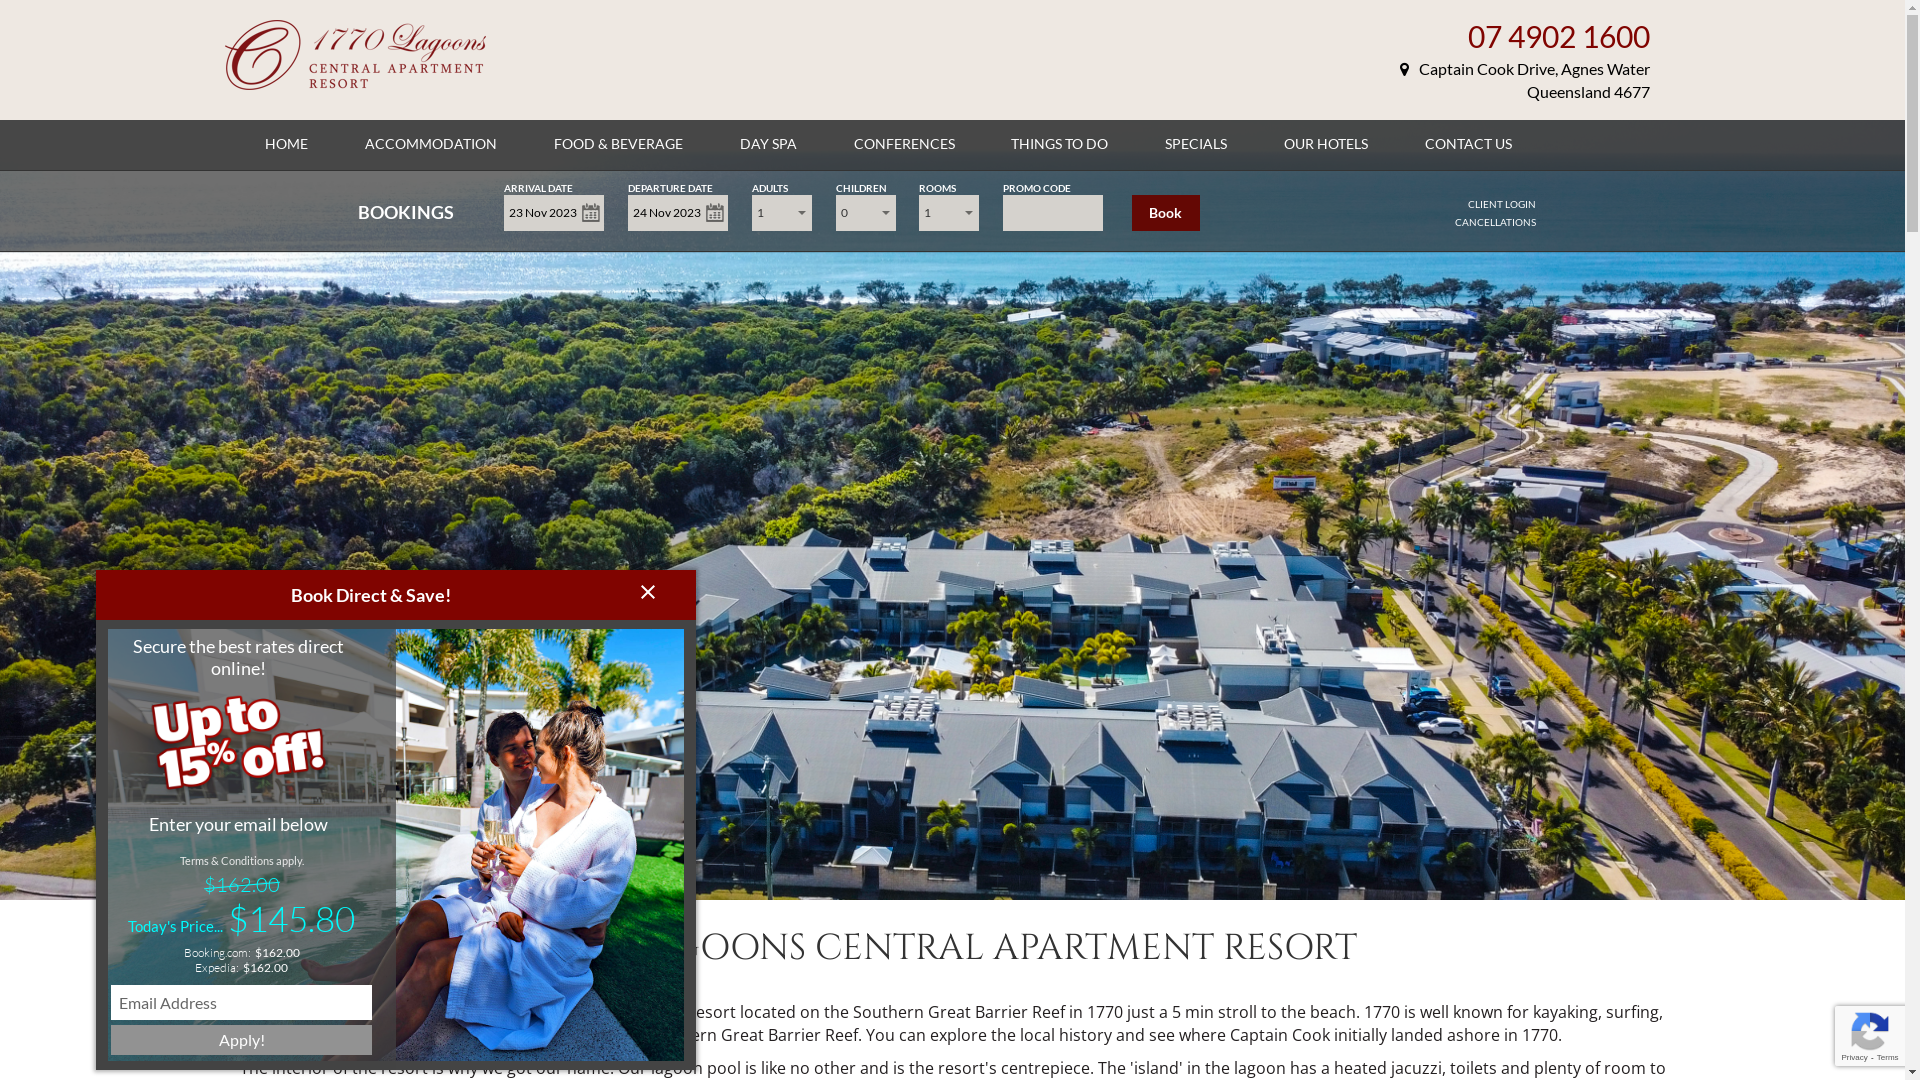  Describe the element at coordinates (1502, 204) in the screenshot. I see `CLIENT LOGIN` at that location.